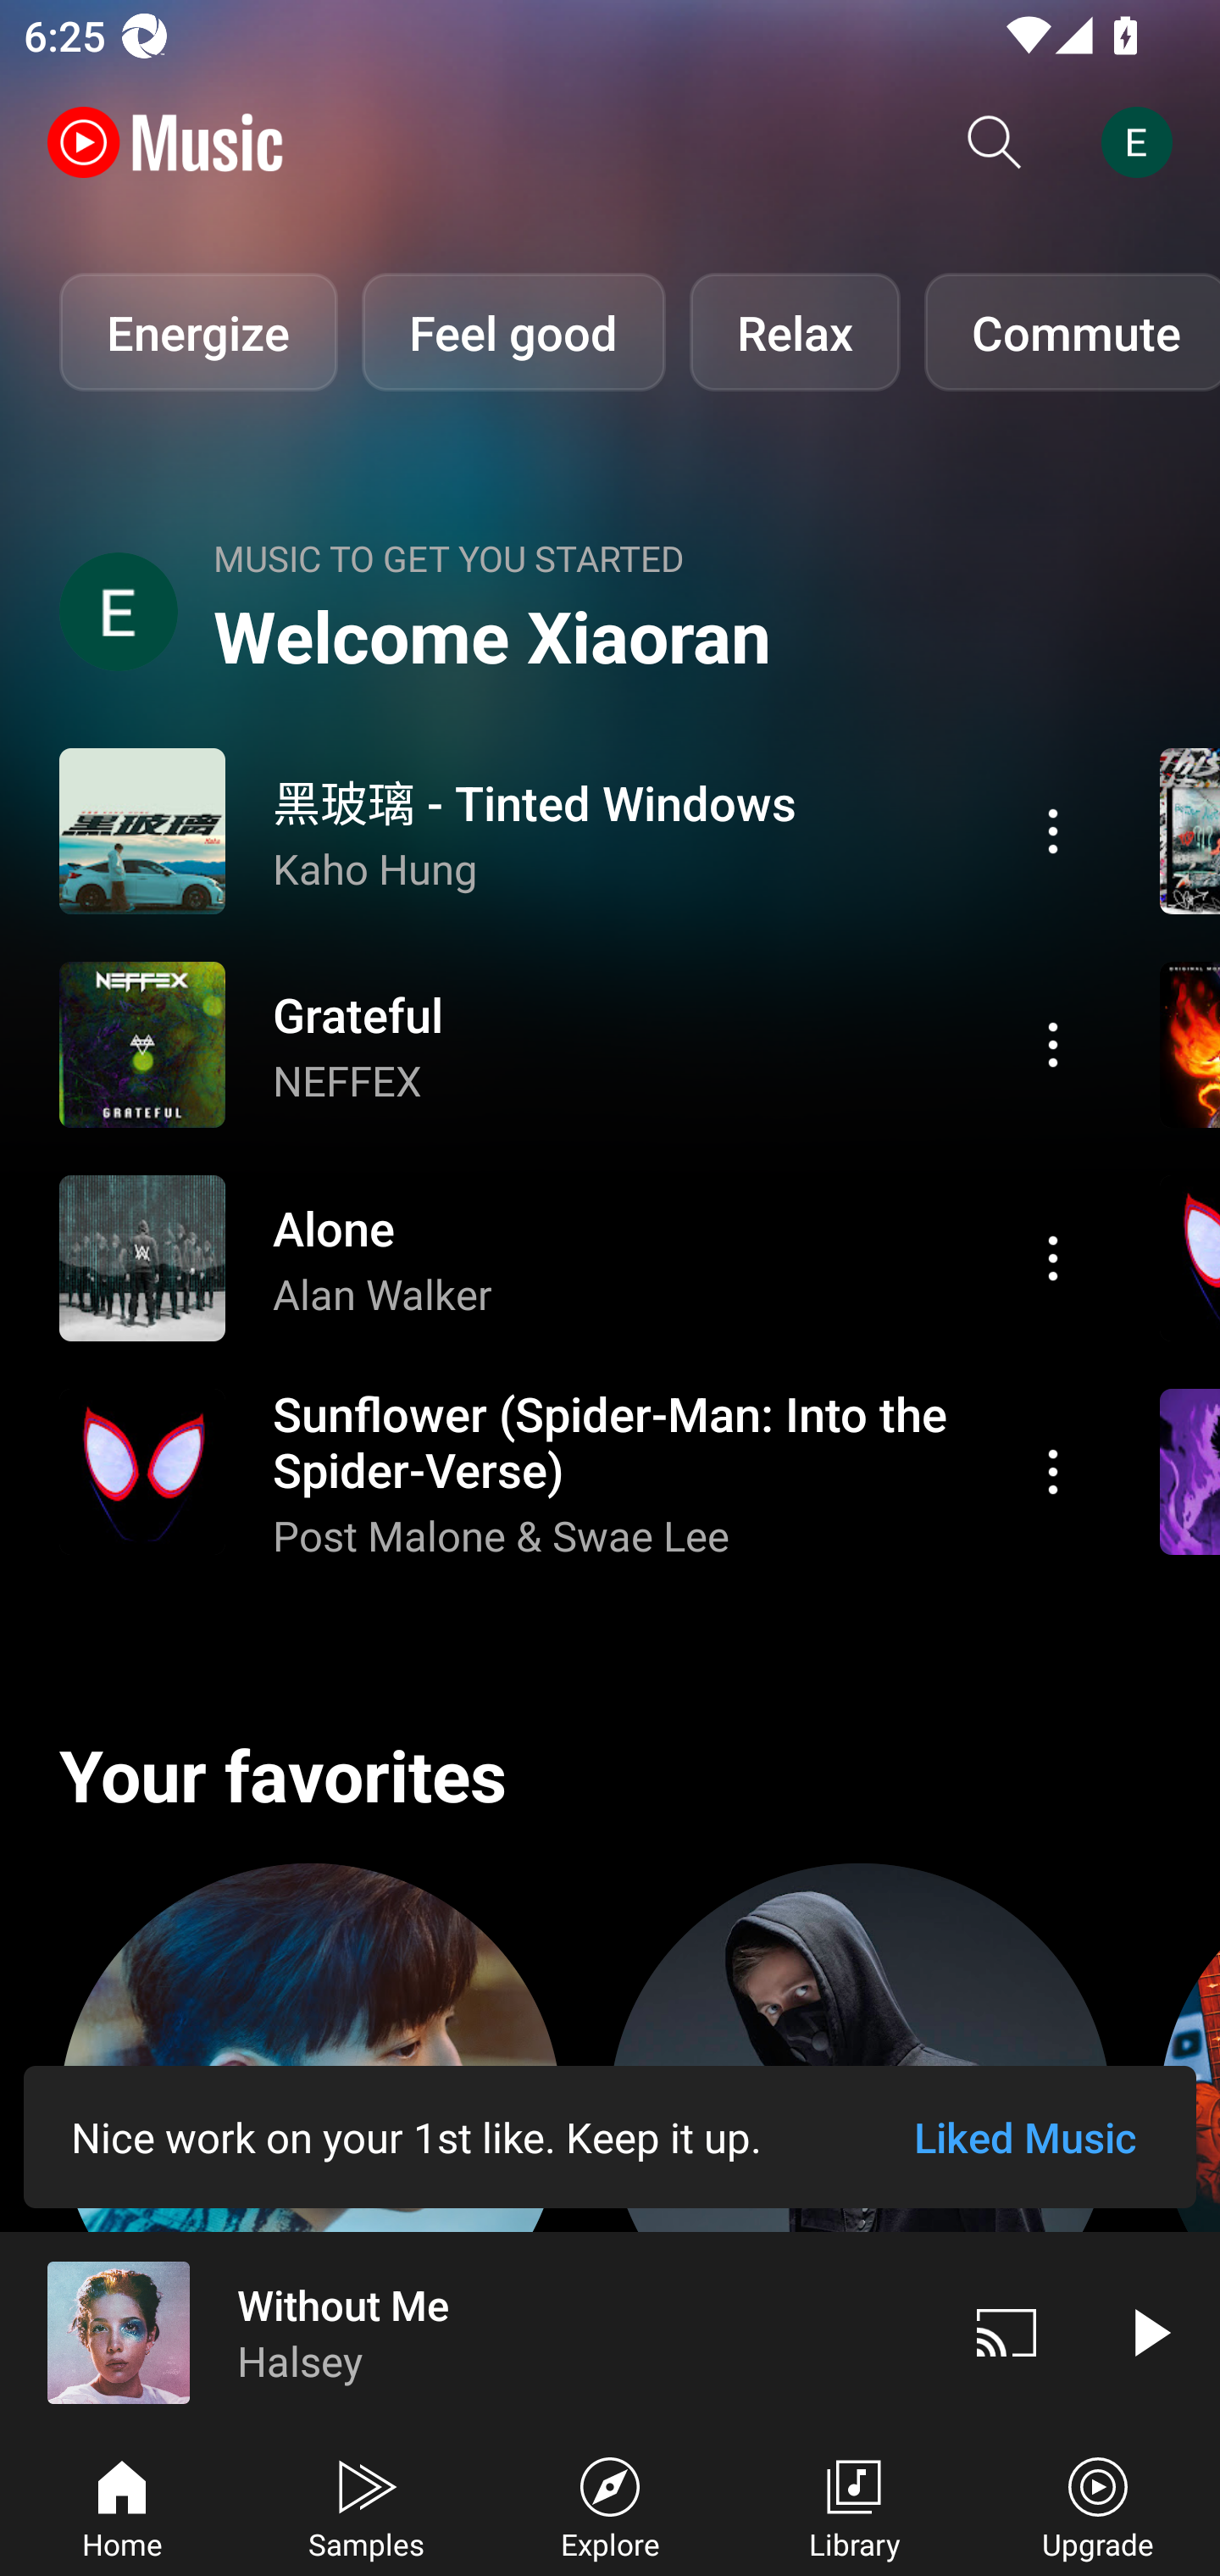 The height and width of the screenshot is (2576, 1220). I want to click on Library, so click(854, 2505).